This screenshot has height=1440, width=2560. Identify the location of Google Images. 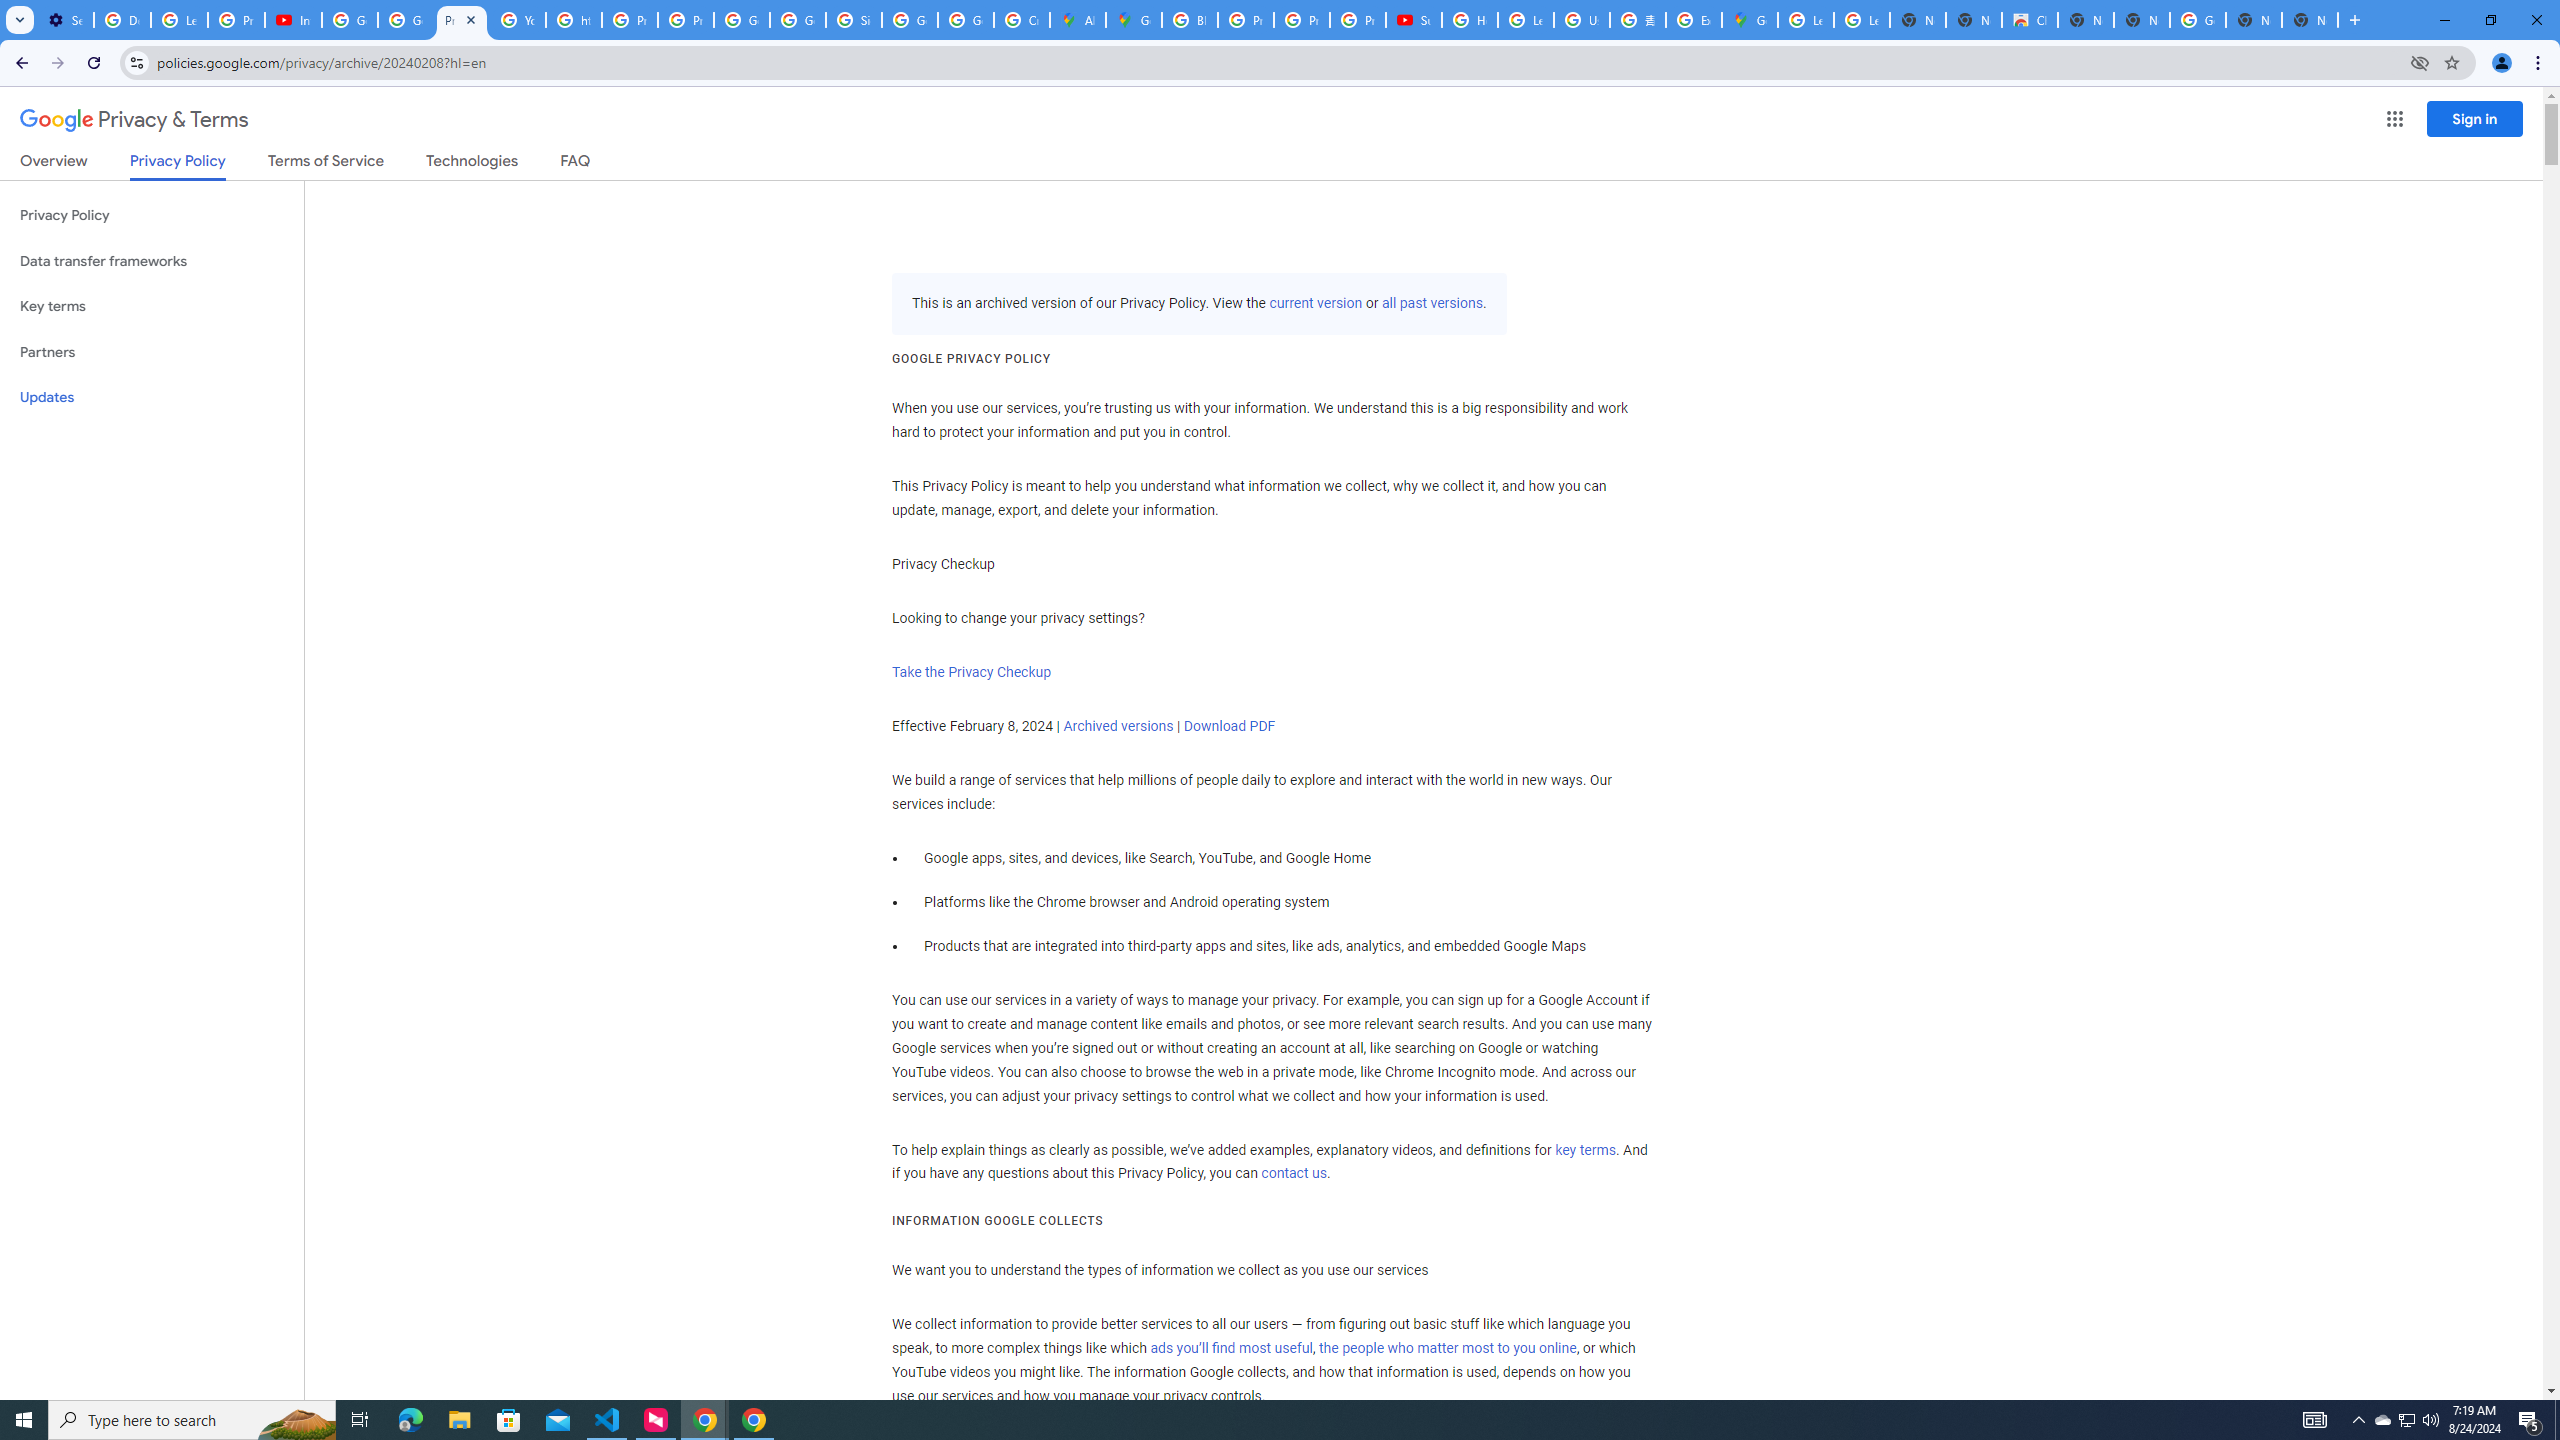
(2197, 20).